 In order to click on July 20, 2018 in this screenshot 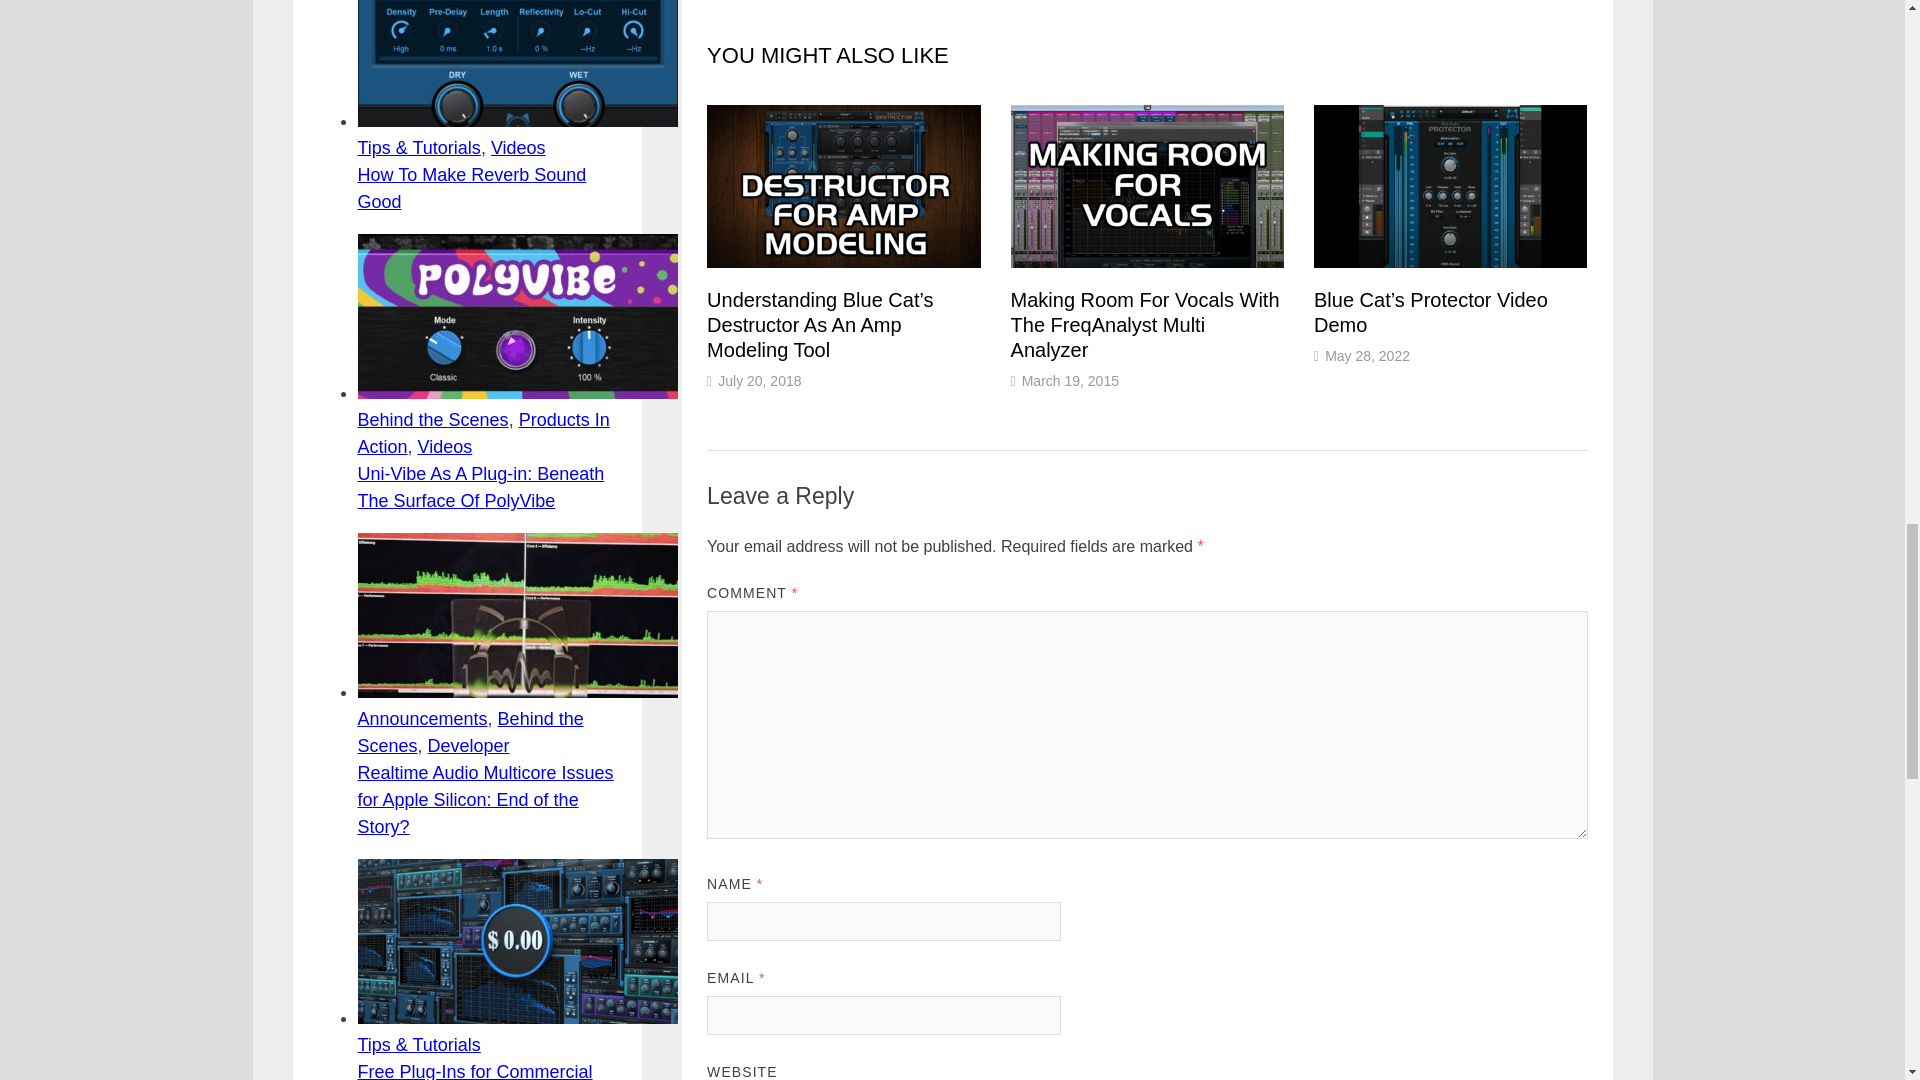, I will do `click(759, 380)`.